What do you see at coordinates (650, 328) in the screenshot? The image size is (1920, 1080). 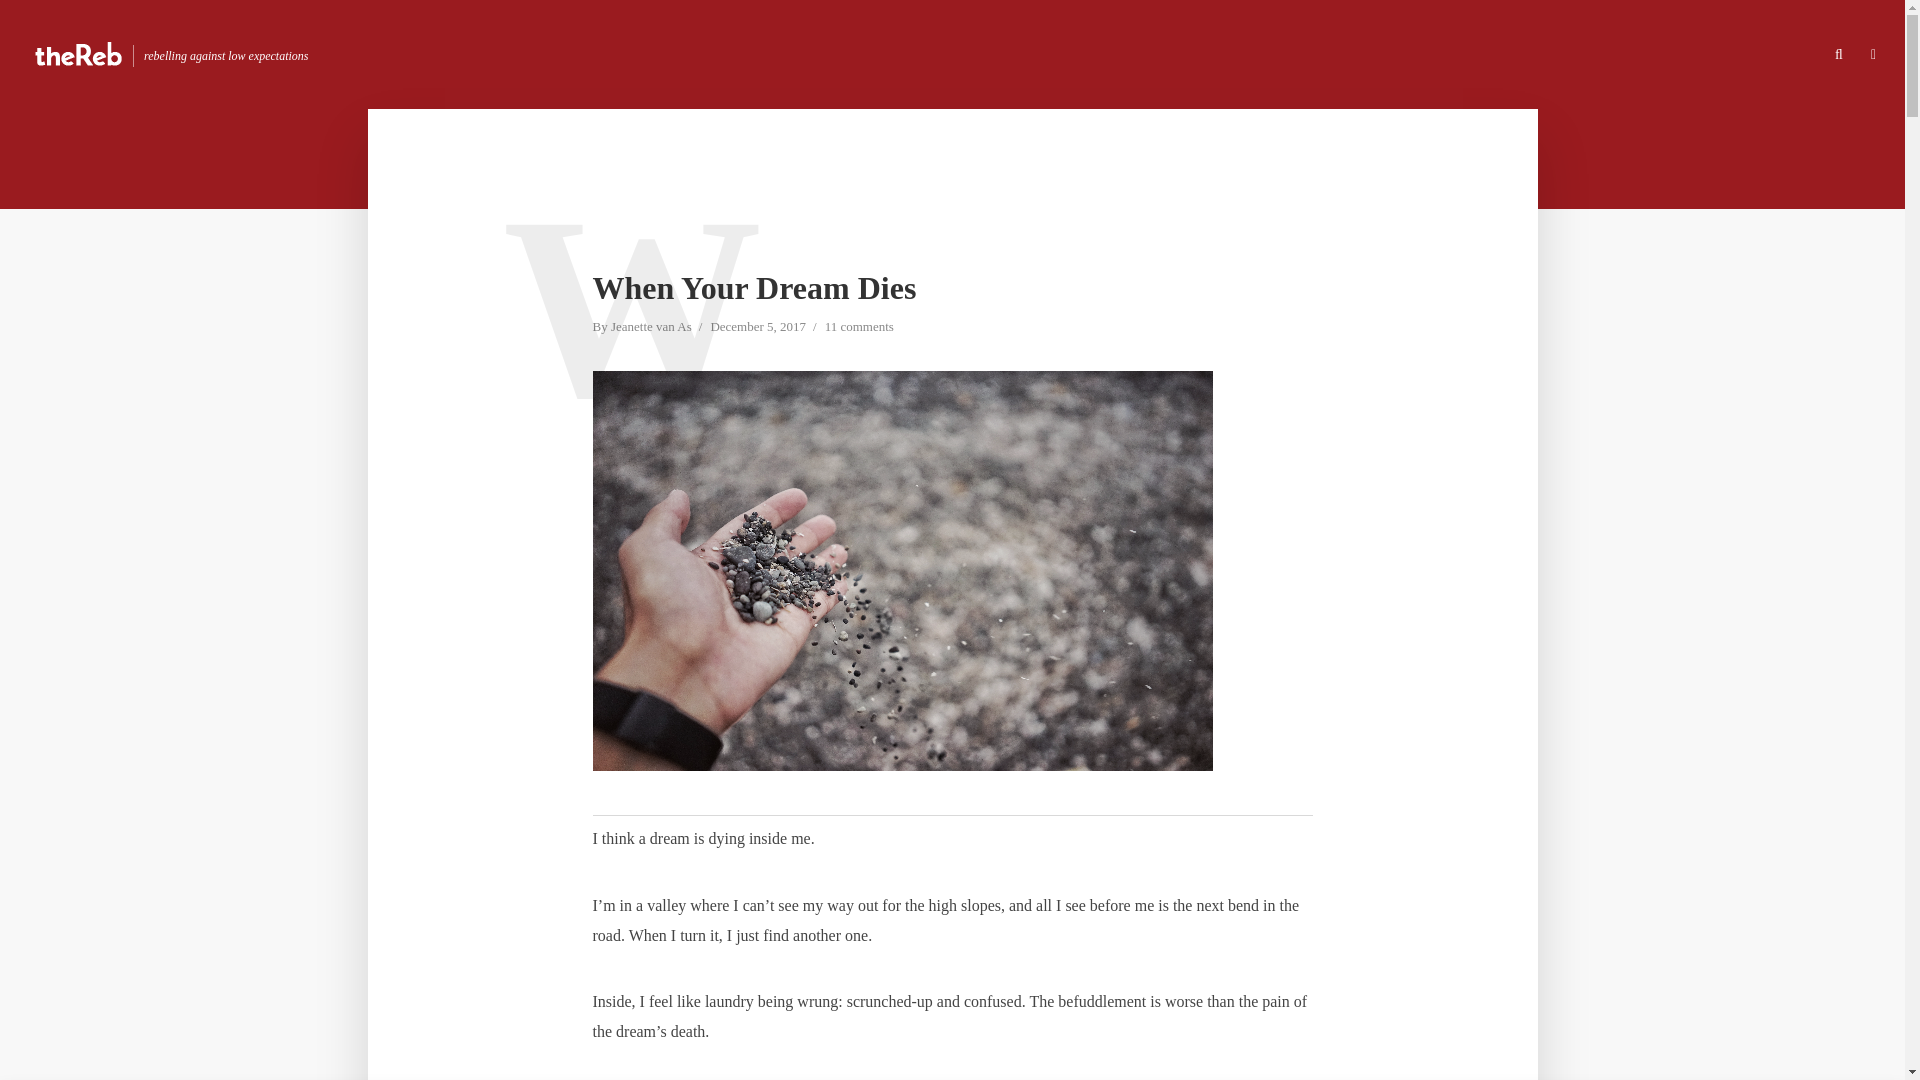 I see `Jeanette van As` at bounding box center [650, 328].